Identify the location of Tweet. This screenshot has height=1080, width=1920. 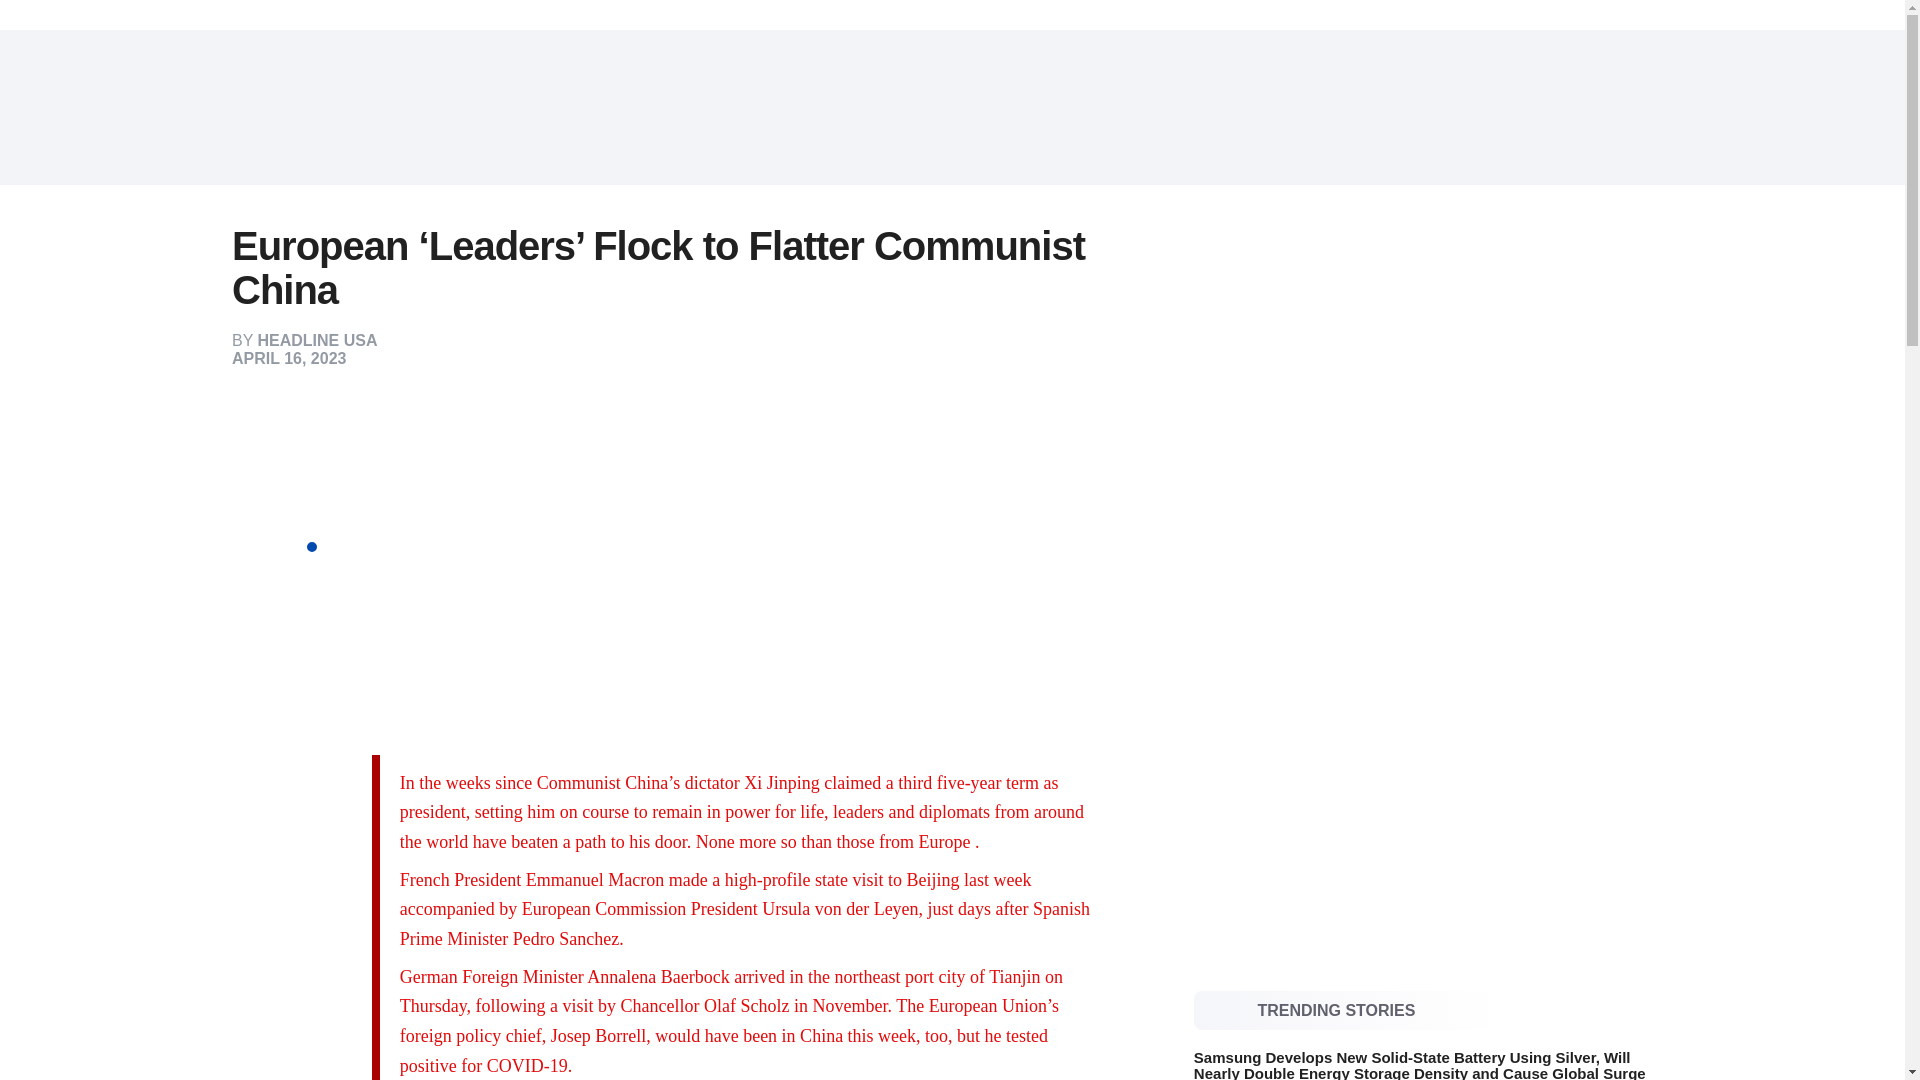
(300, 476).